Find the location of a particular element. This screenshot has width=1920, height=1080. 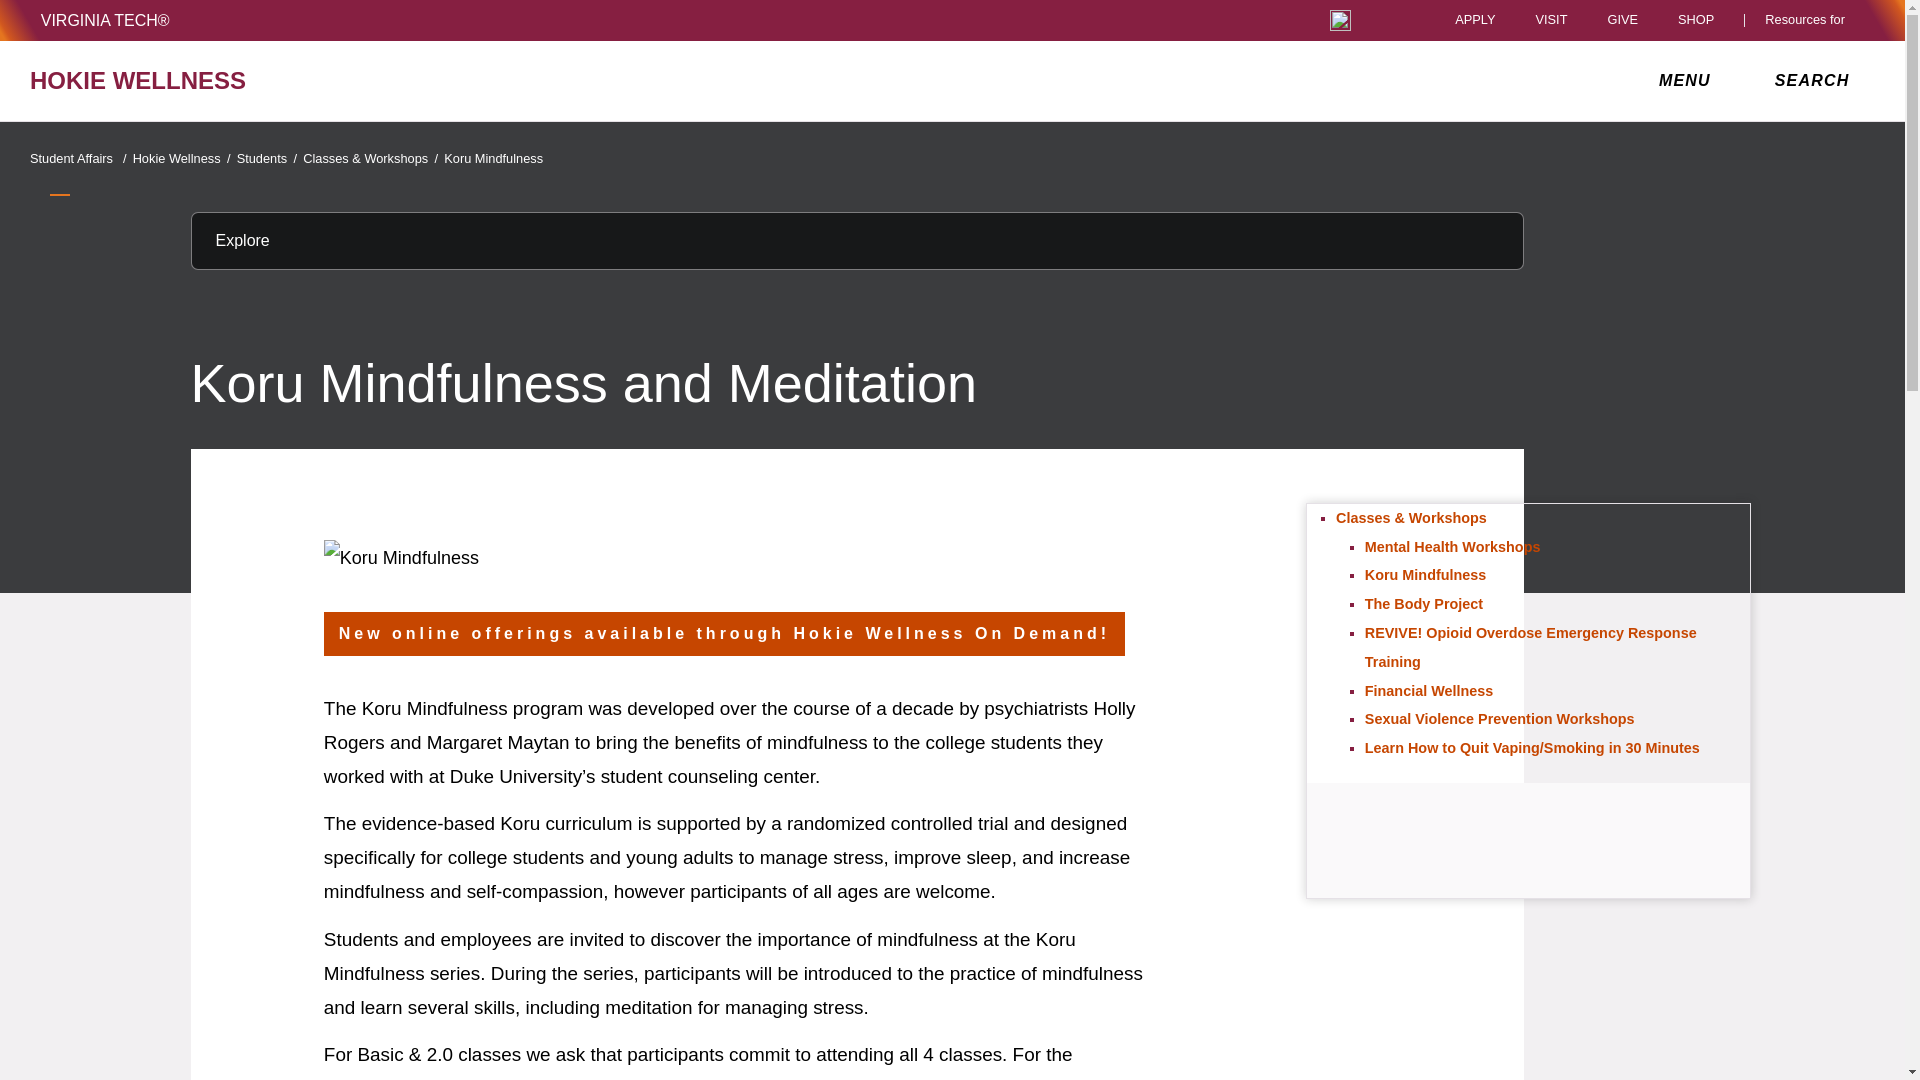

GIVE is located at coordinates (1622, 20).